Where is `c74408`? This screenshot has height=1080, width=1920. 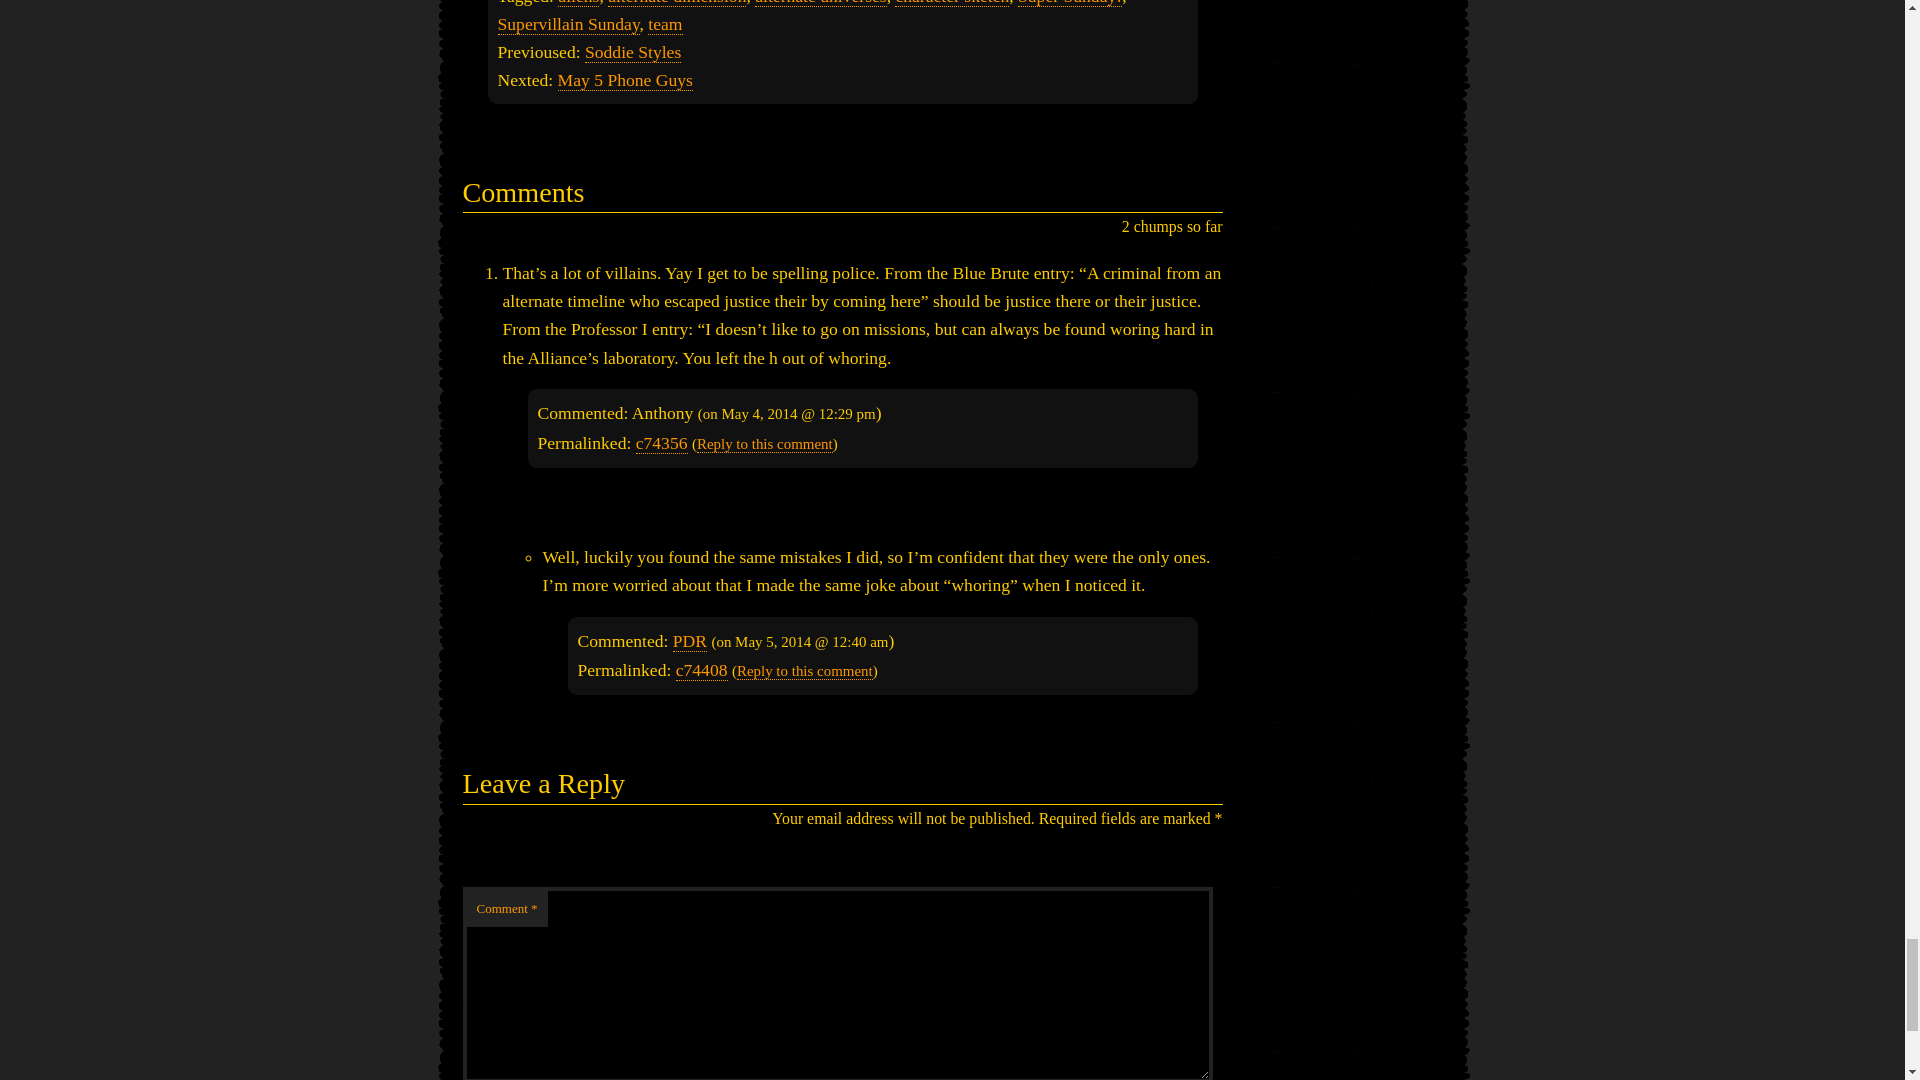
c74408 is located at coordinates (701, 670).